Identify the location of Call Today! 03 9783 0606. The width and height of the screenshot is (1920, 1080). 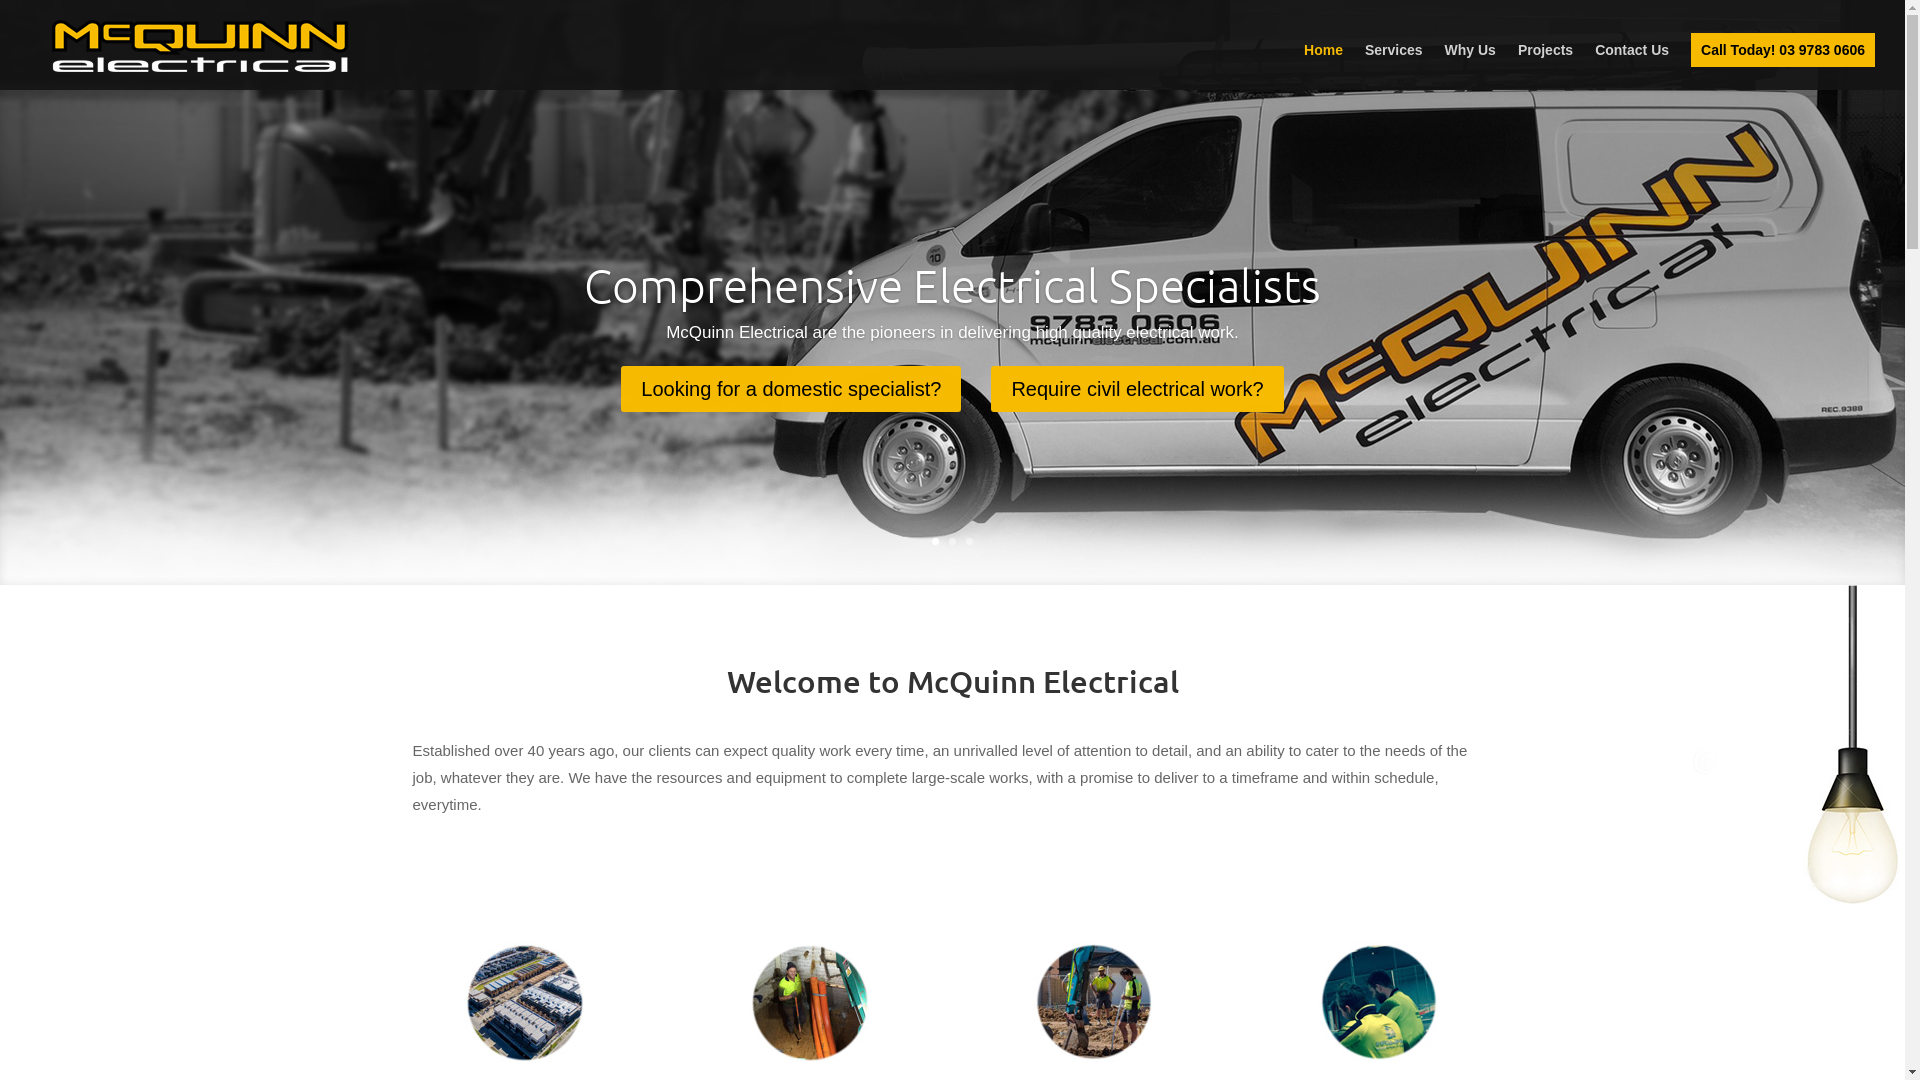
(1783, 50).